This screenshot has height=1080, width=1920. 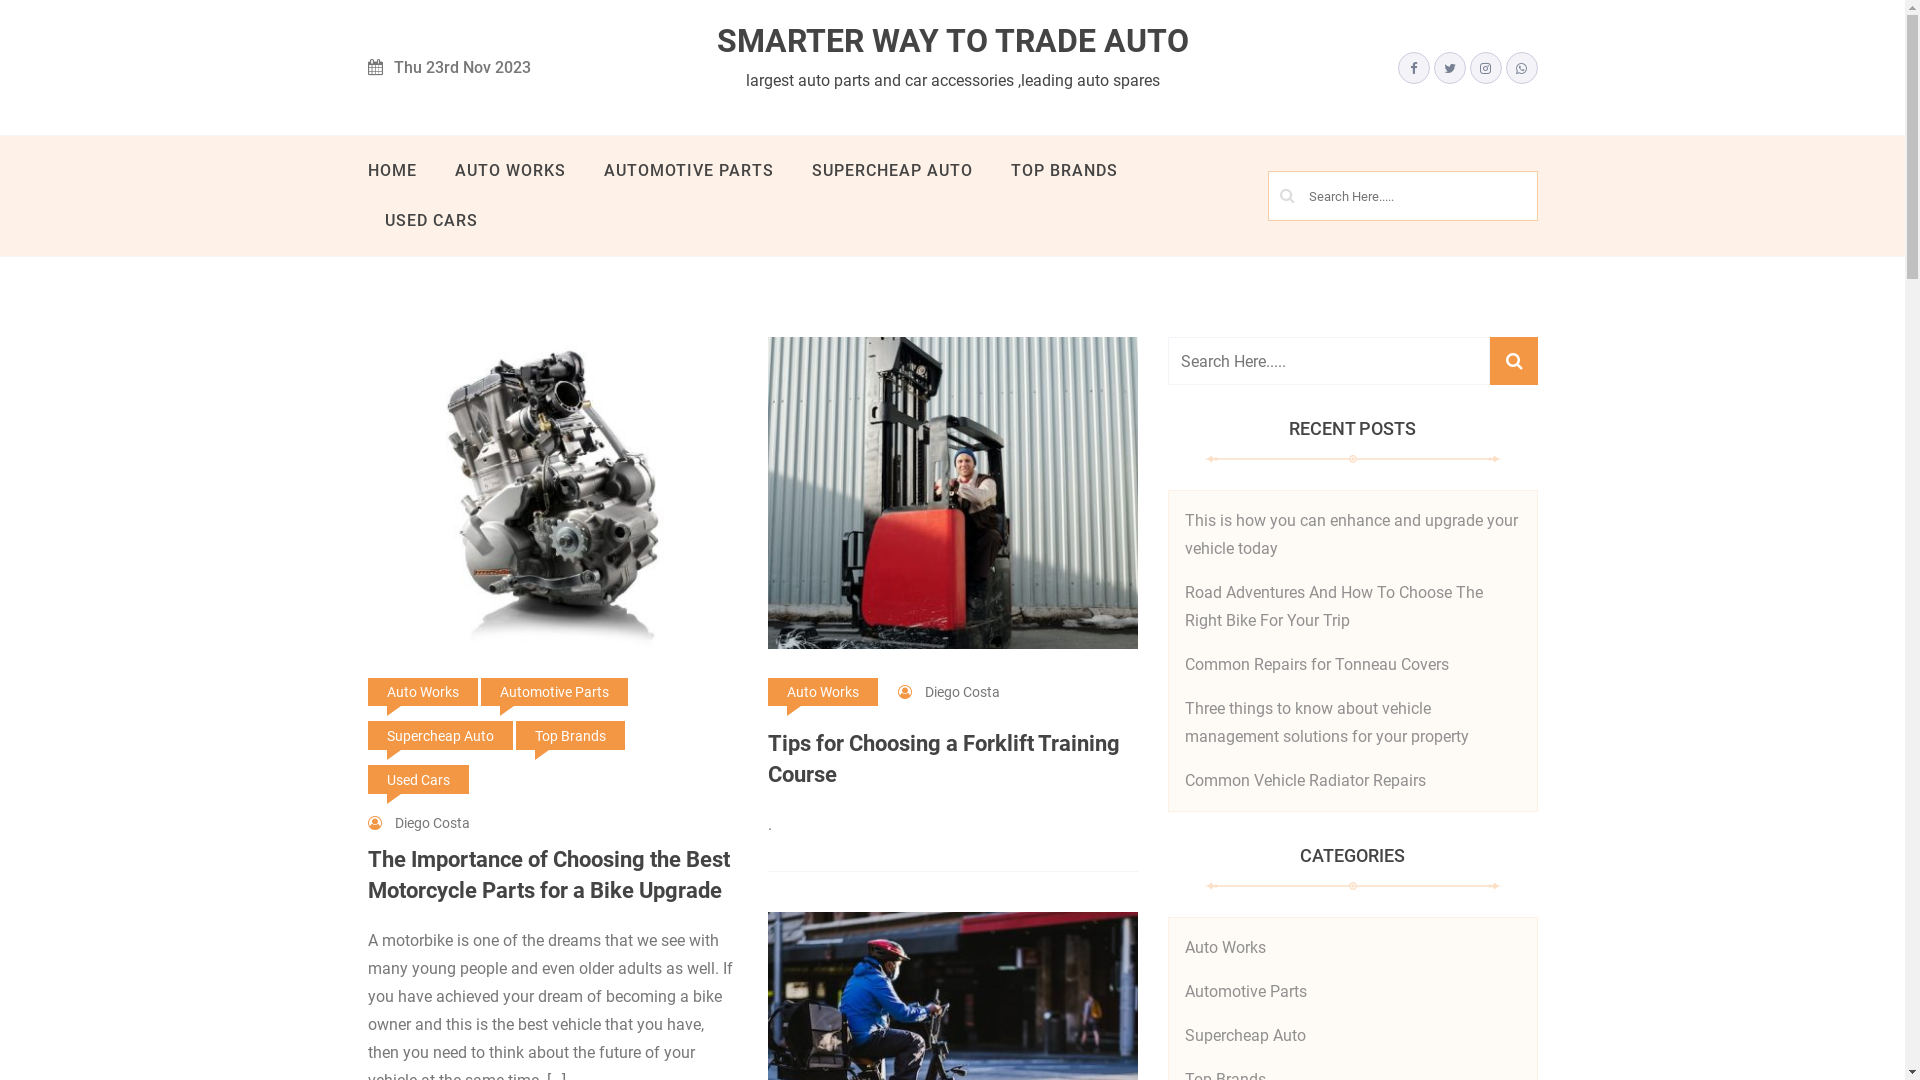 I want to click on SUPERCHEAP AUTO, so click(x=892, y=171).